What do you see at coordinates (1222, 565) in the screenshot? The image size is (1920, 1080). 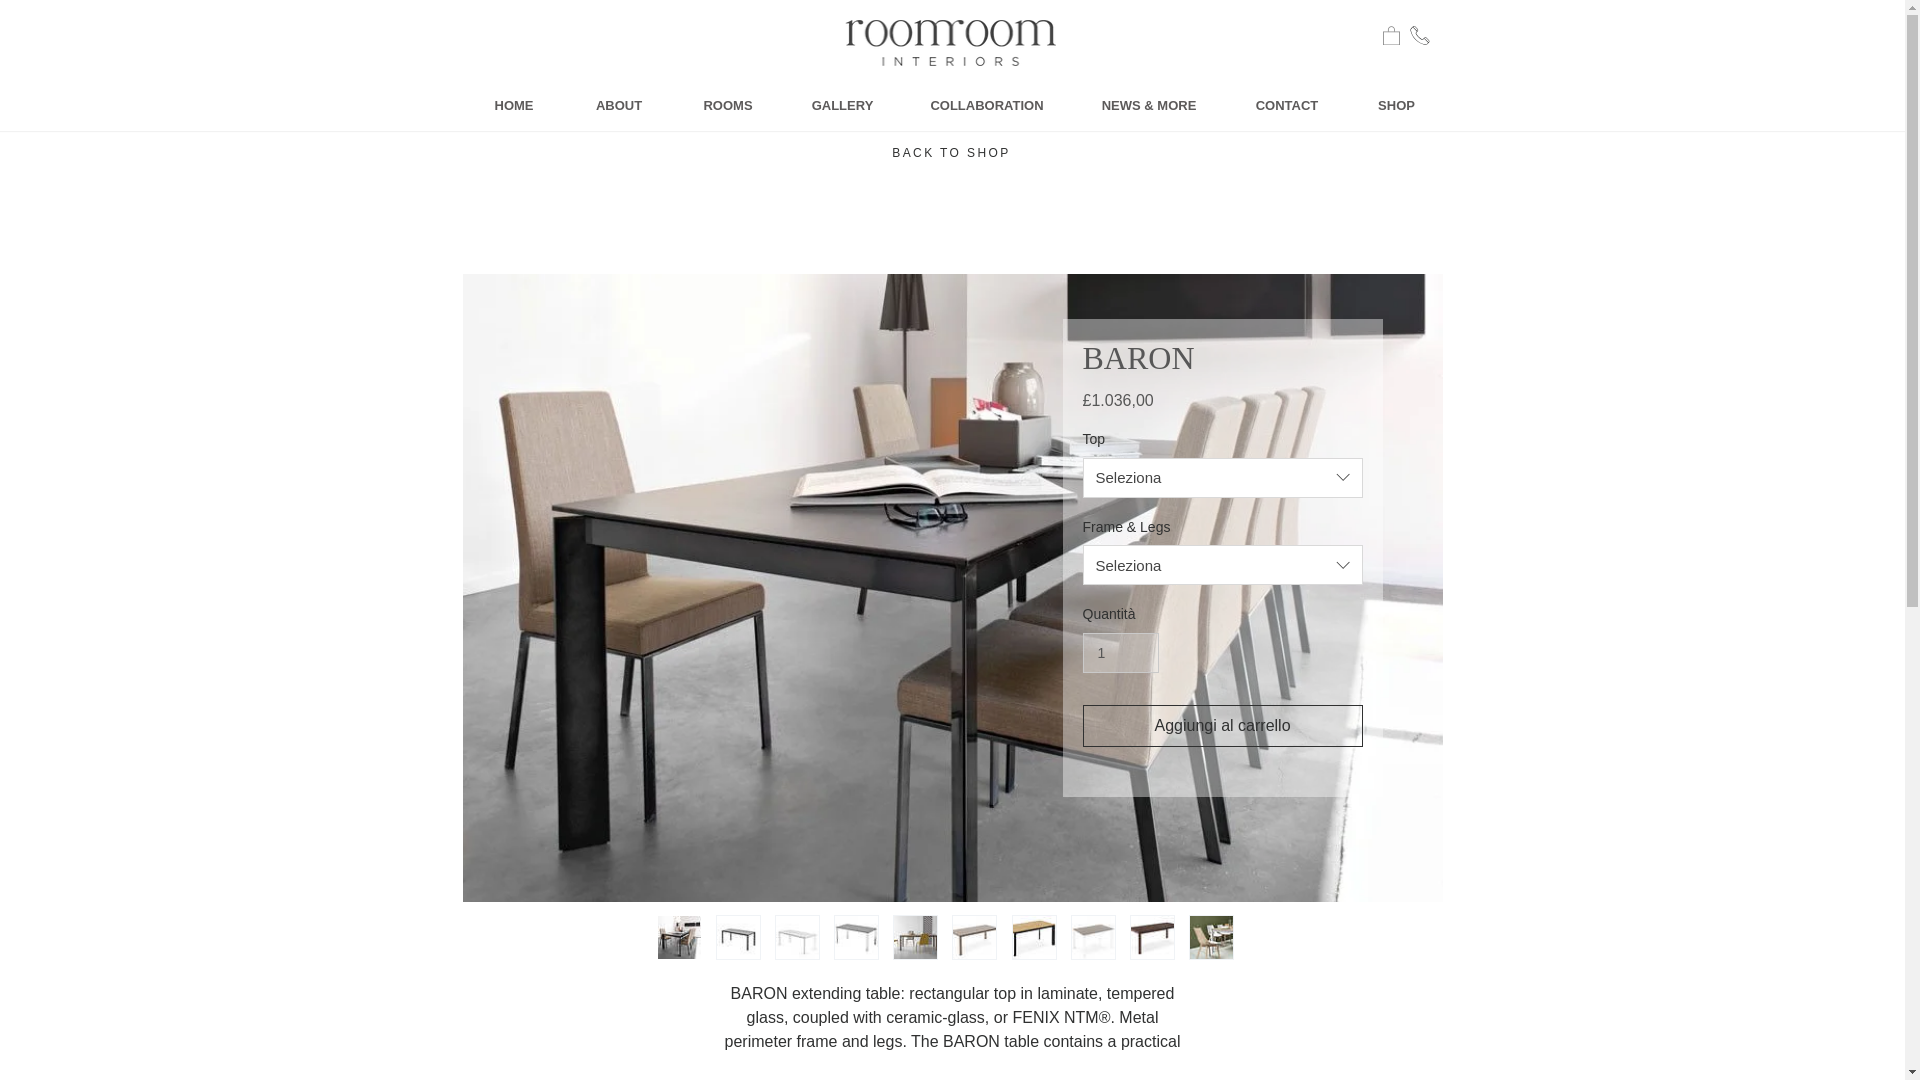 I see `Seleziona` at bounding box center [1222, 565].